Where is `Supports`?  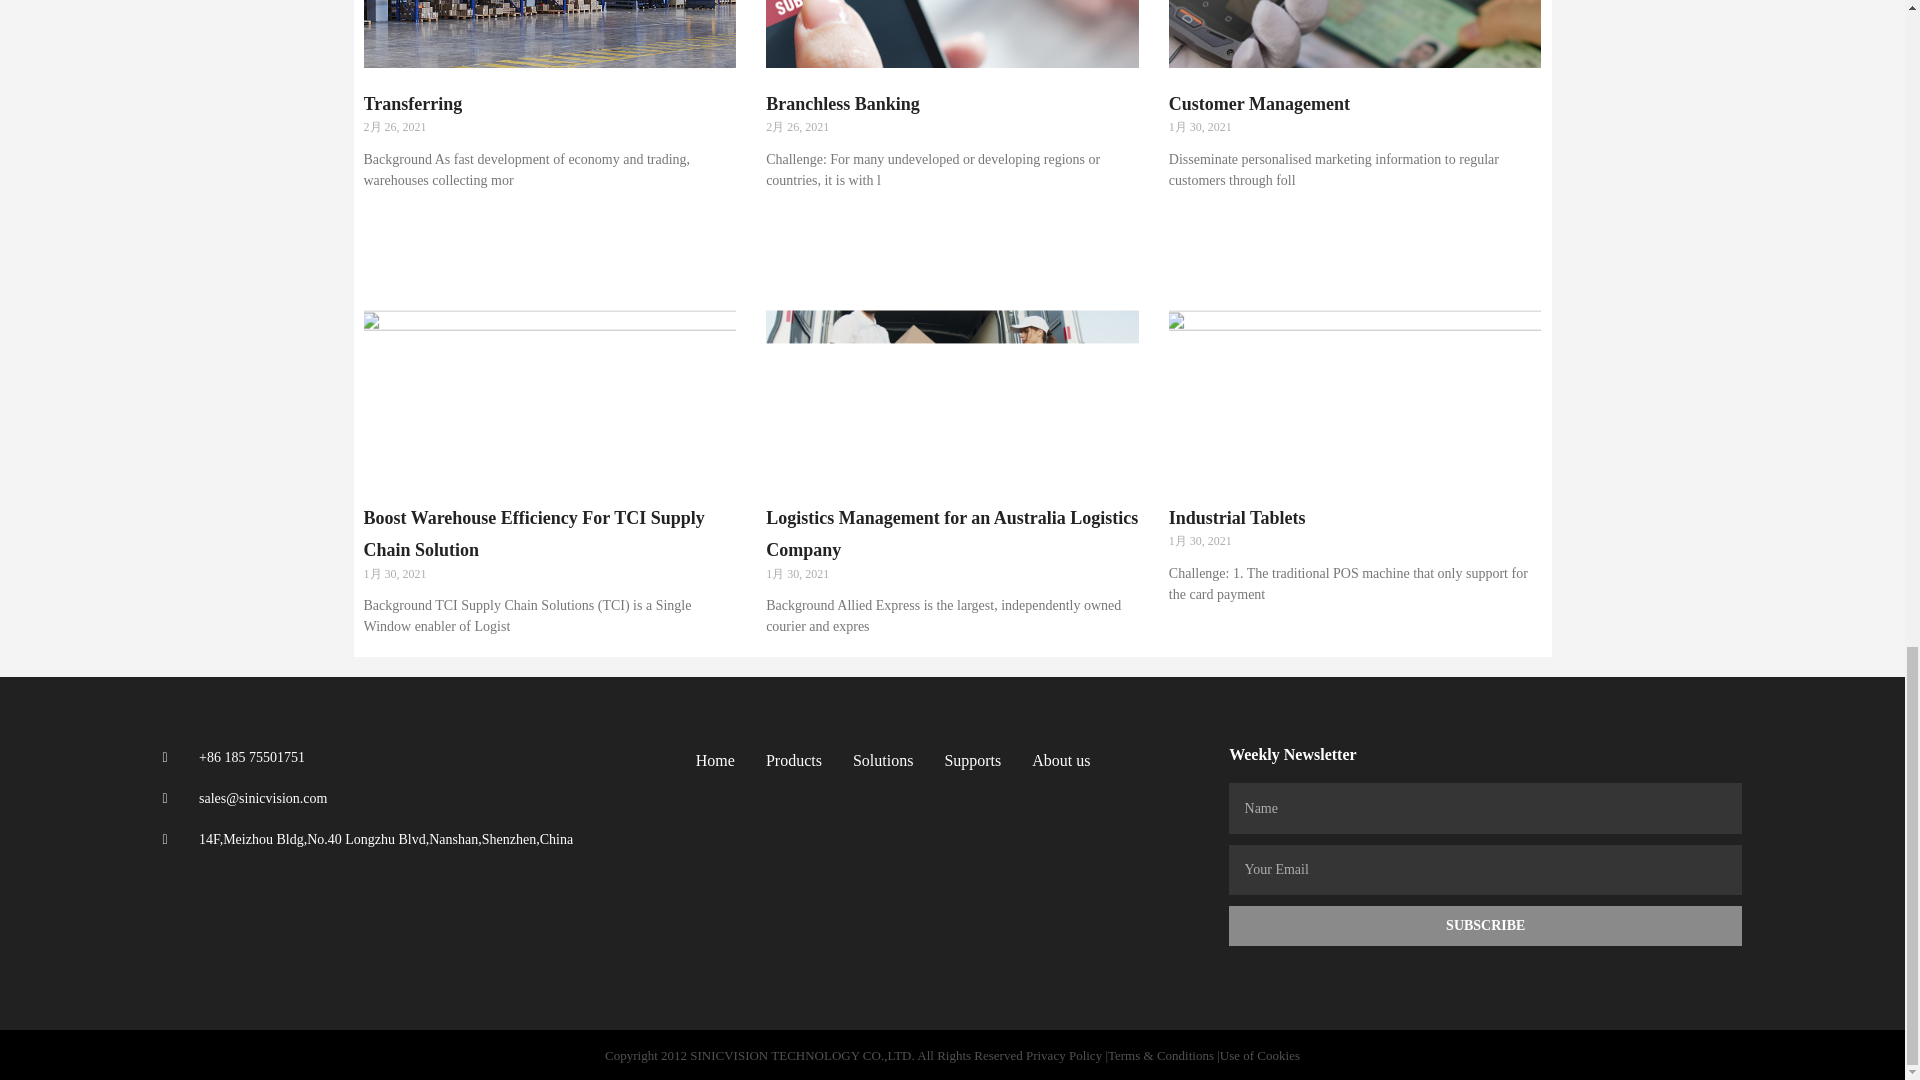
Supports is located at coordinates (972, 761).